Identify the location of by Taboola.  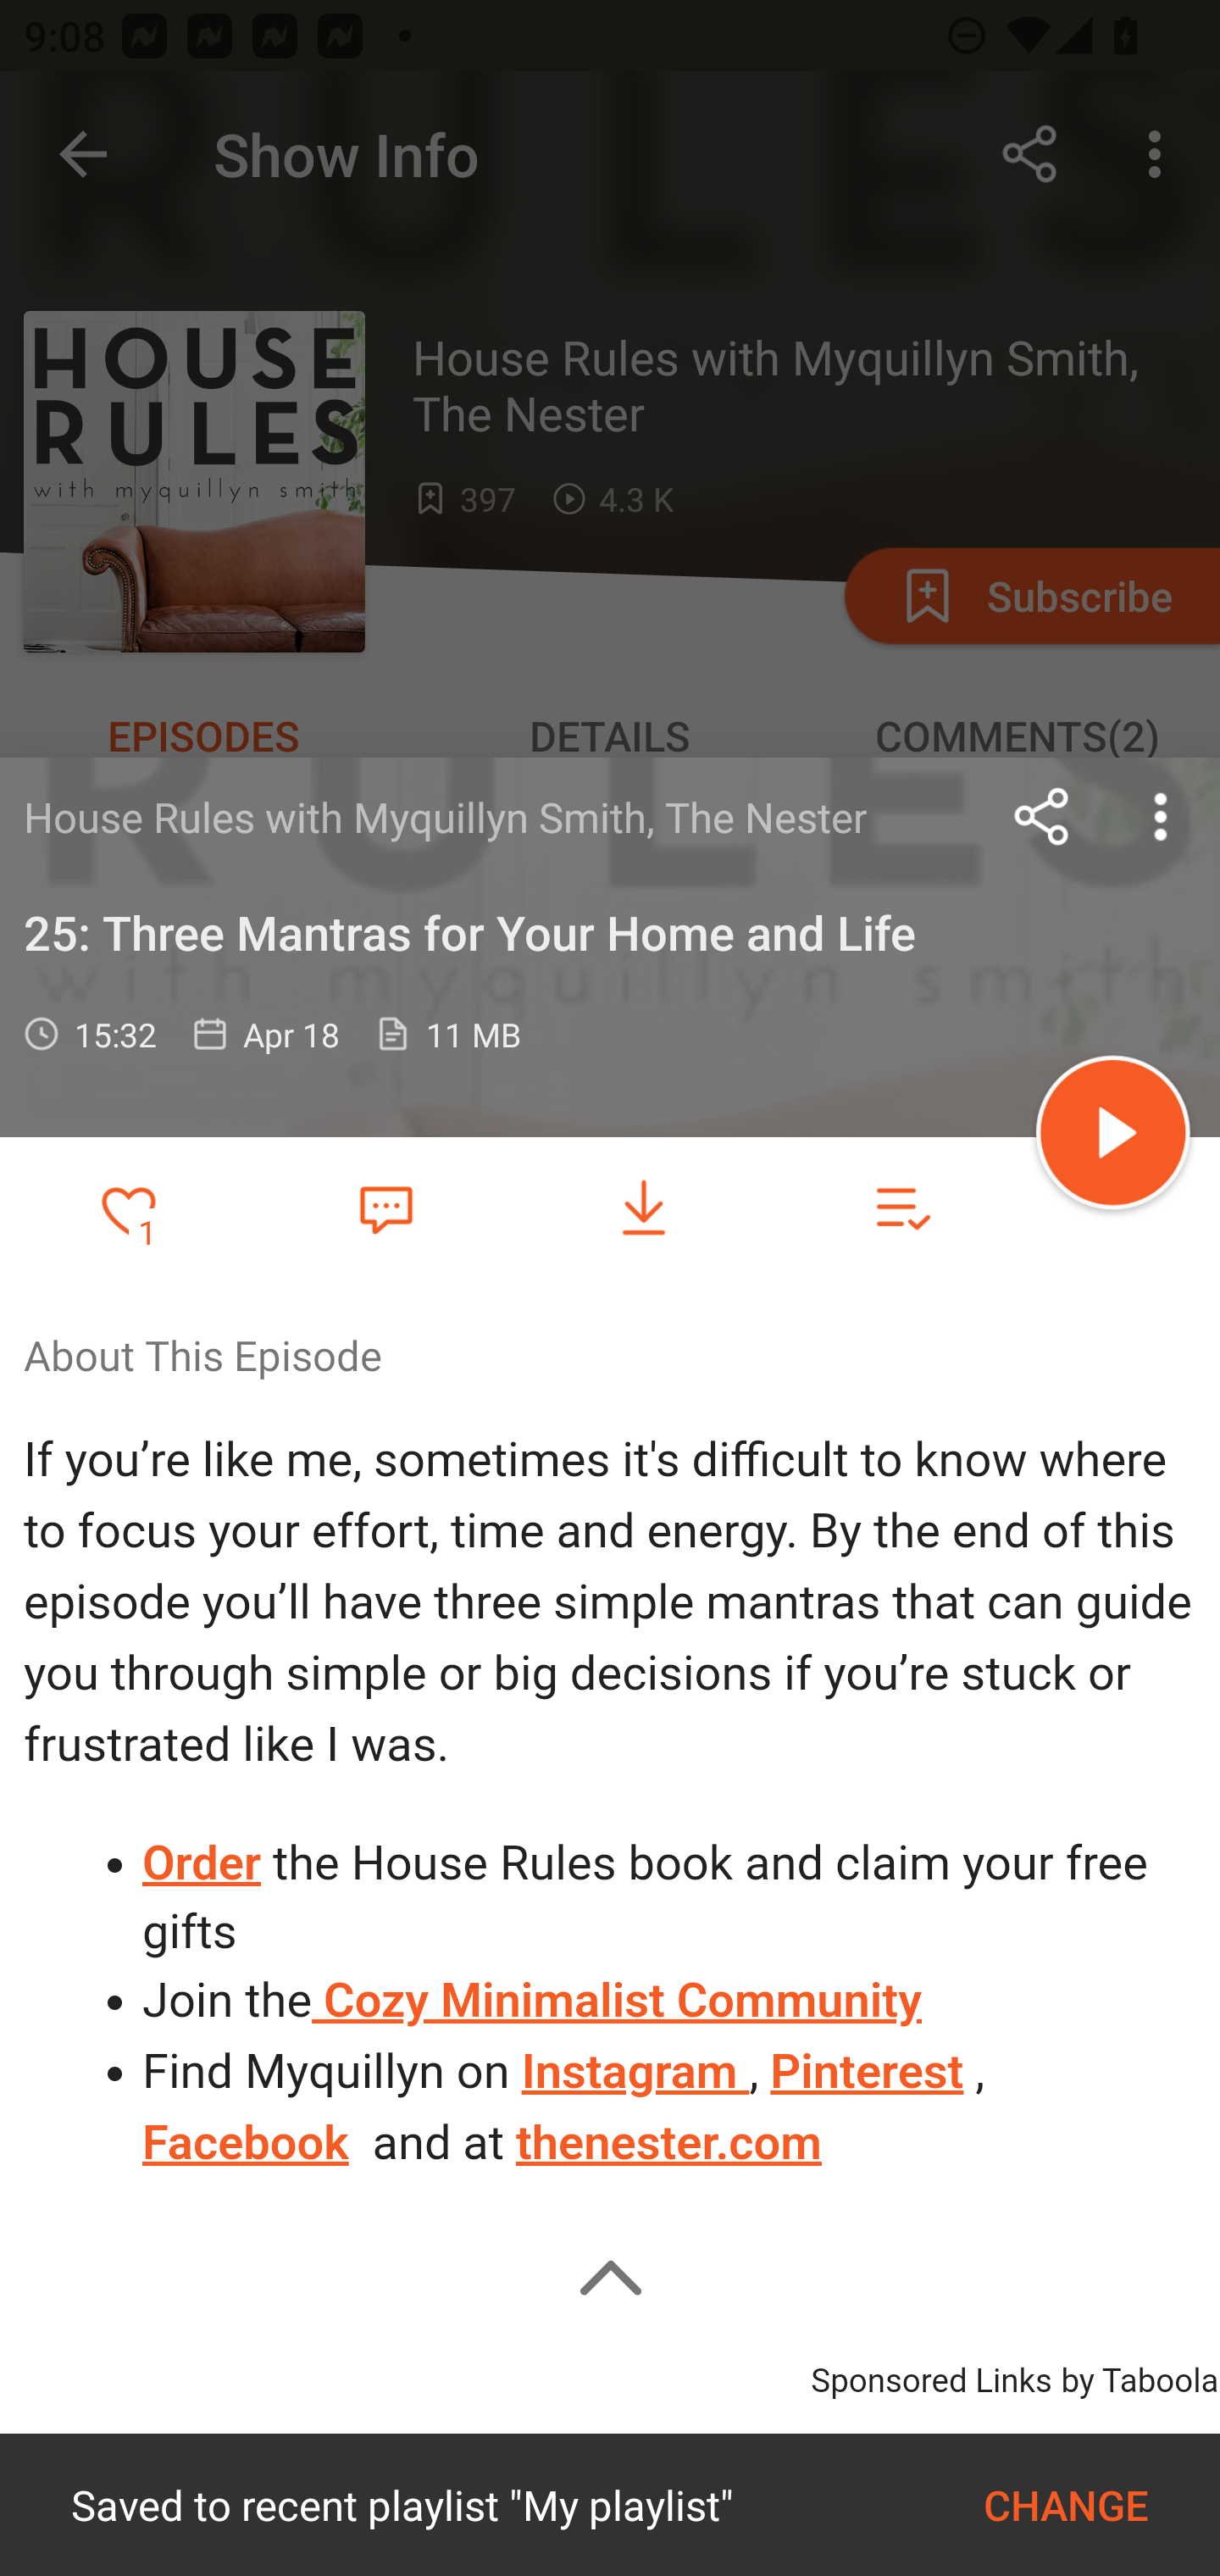
(1139, 2376).